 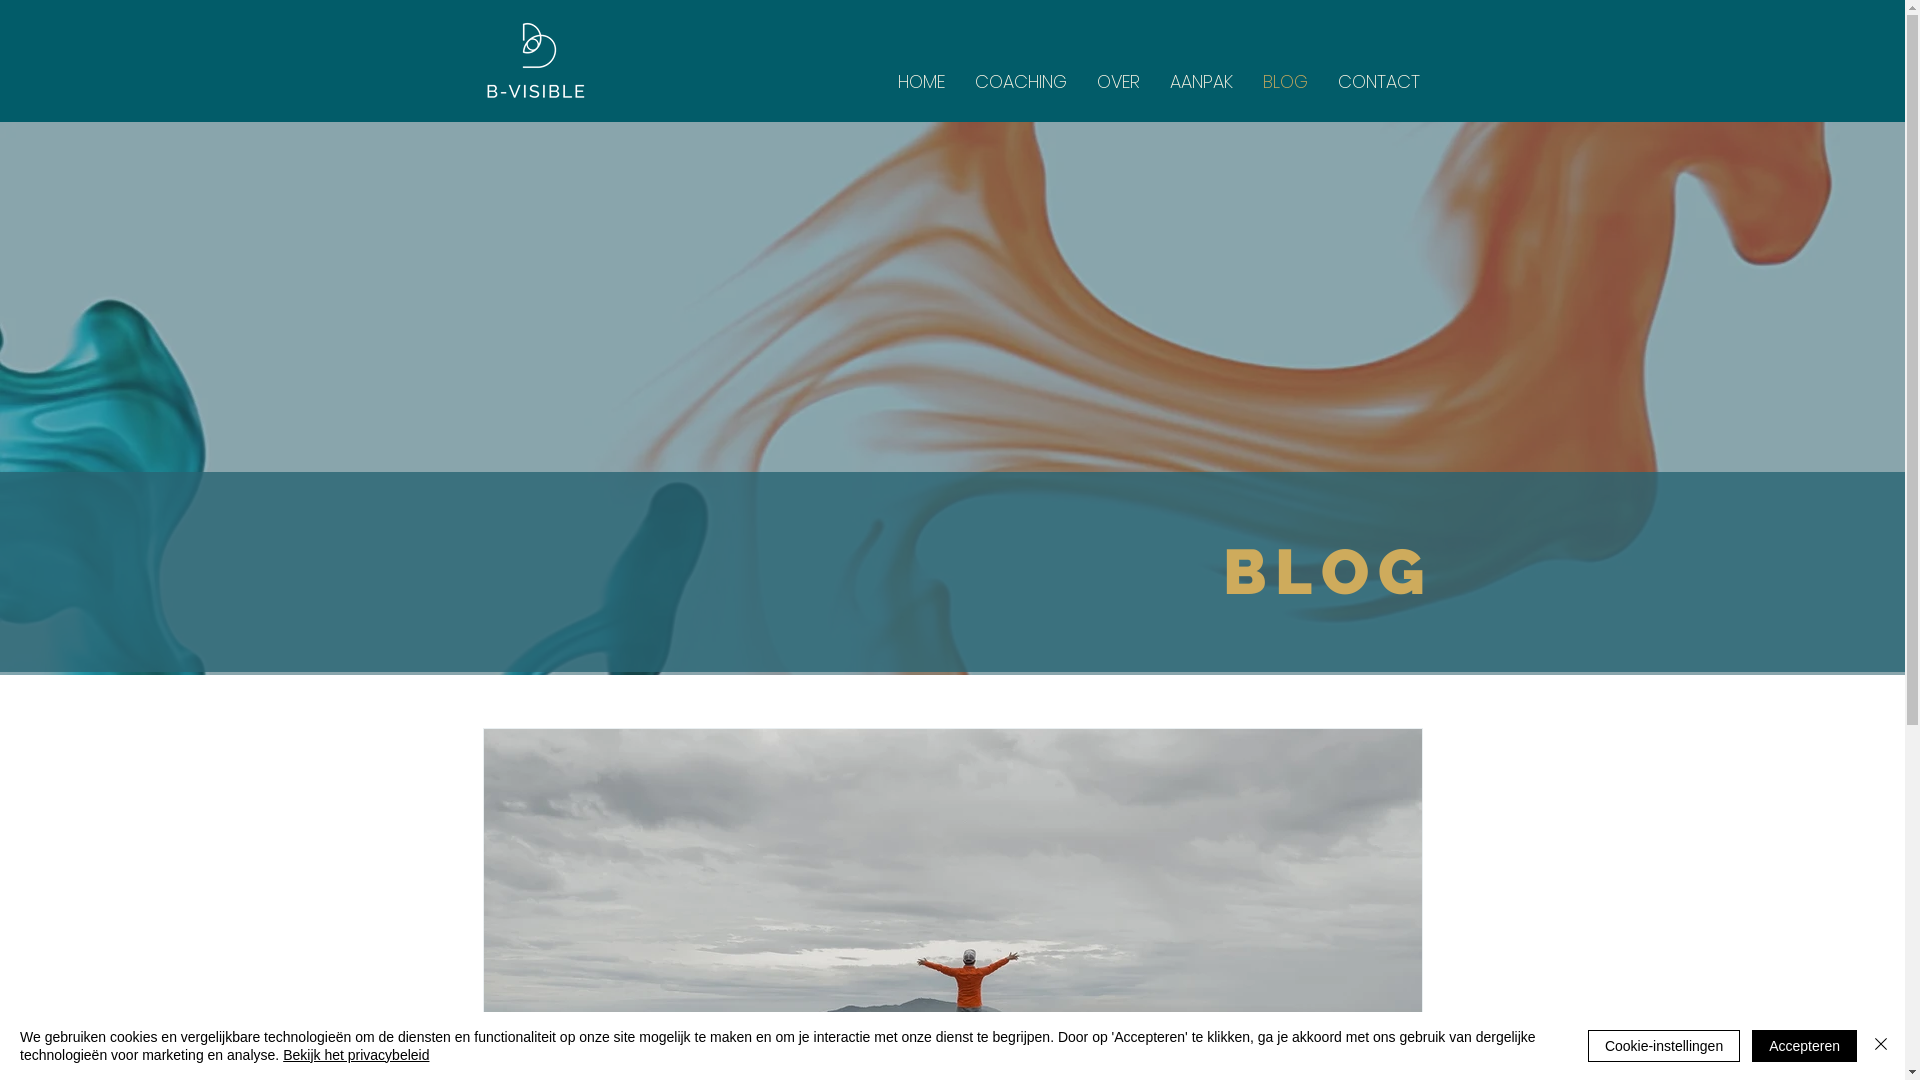 What do you see at coordinates (1021, 82) in the screenshot?
I see `COACHING` at bounding box center [1021, 82].